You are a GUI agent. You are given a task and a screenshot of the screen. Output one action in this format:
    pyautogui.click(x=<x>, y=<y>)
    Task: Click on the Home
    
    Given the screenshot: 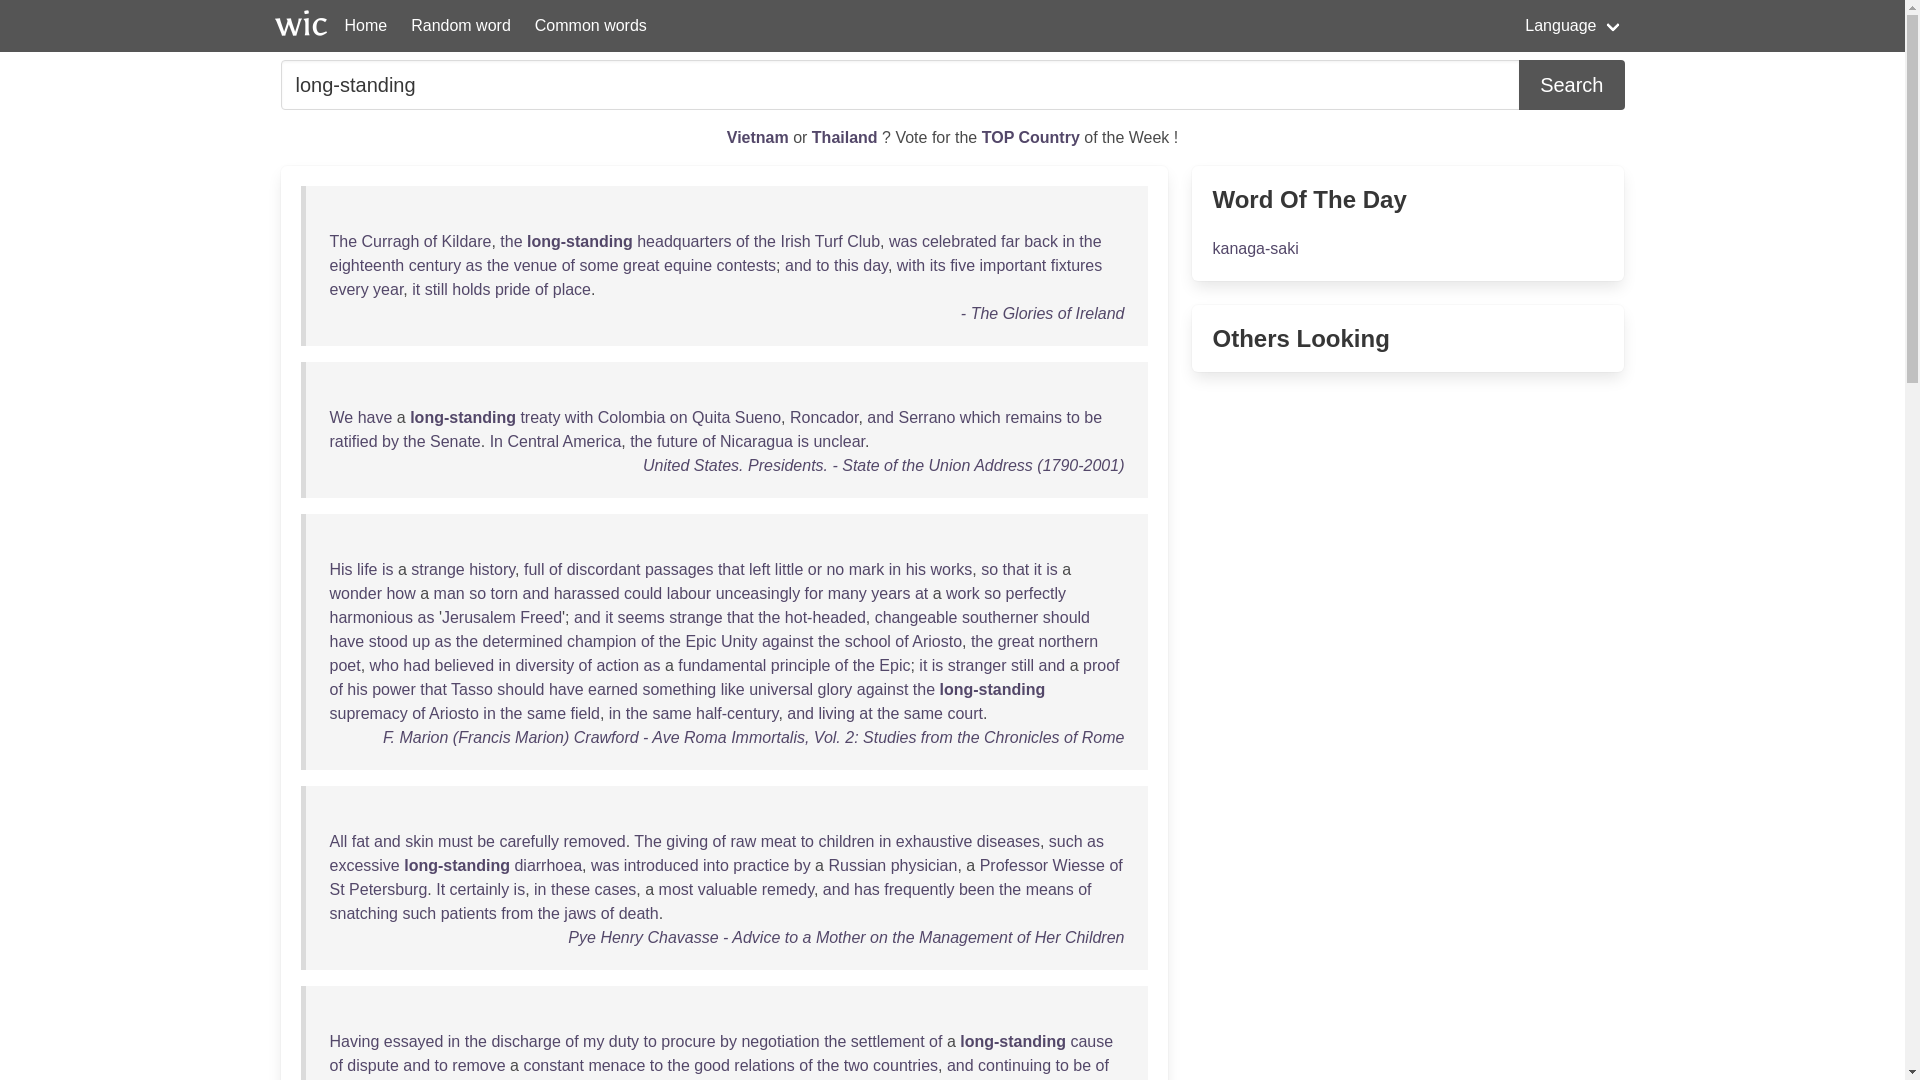 What is the action you would take?
    pyautogui.click(x=366, y=26)
    